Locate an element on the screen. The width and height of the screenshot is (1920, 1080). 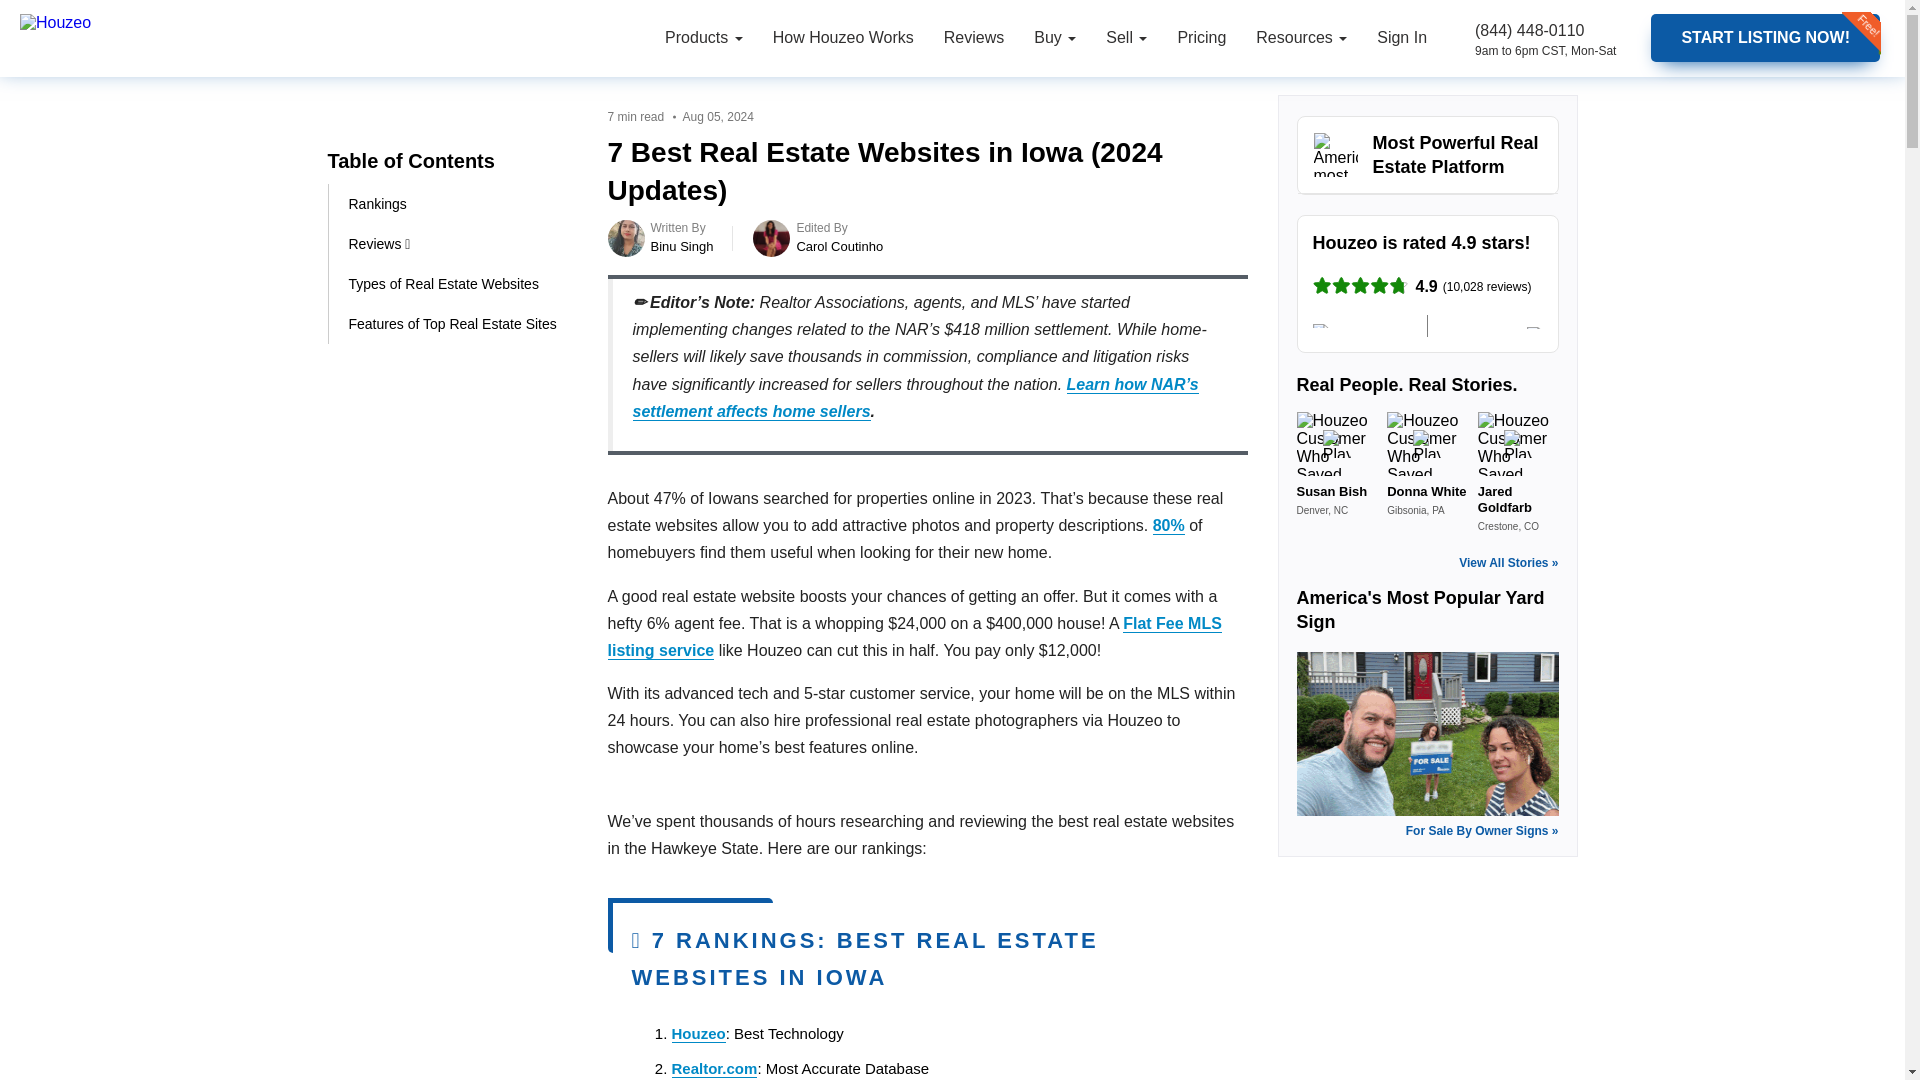
Buy is located at coordinates (1054, 38).